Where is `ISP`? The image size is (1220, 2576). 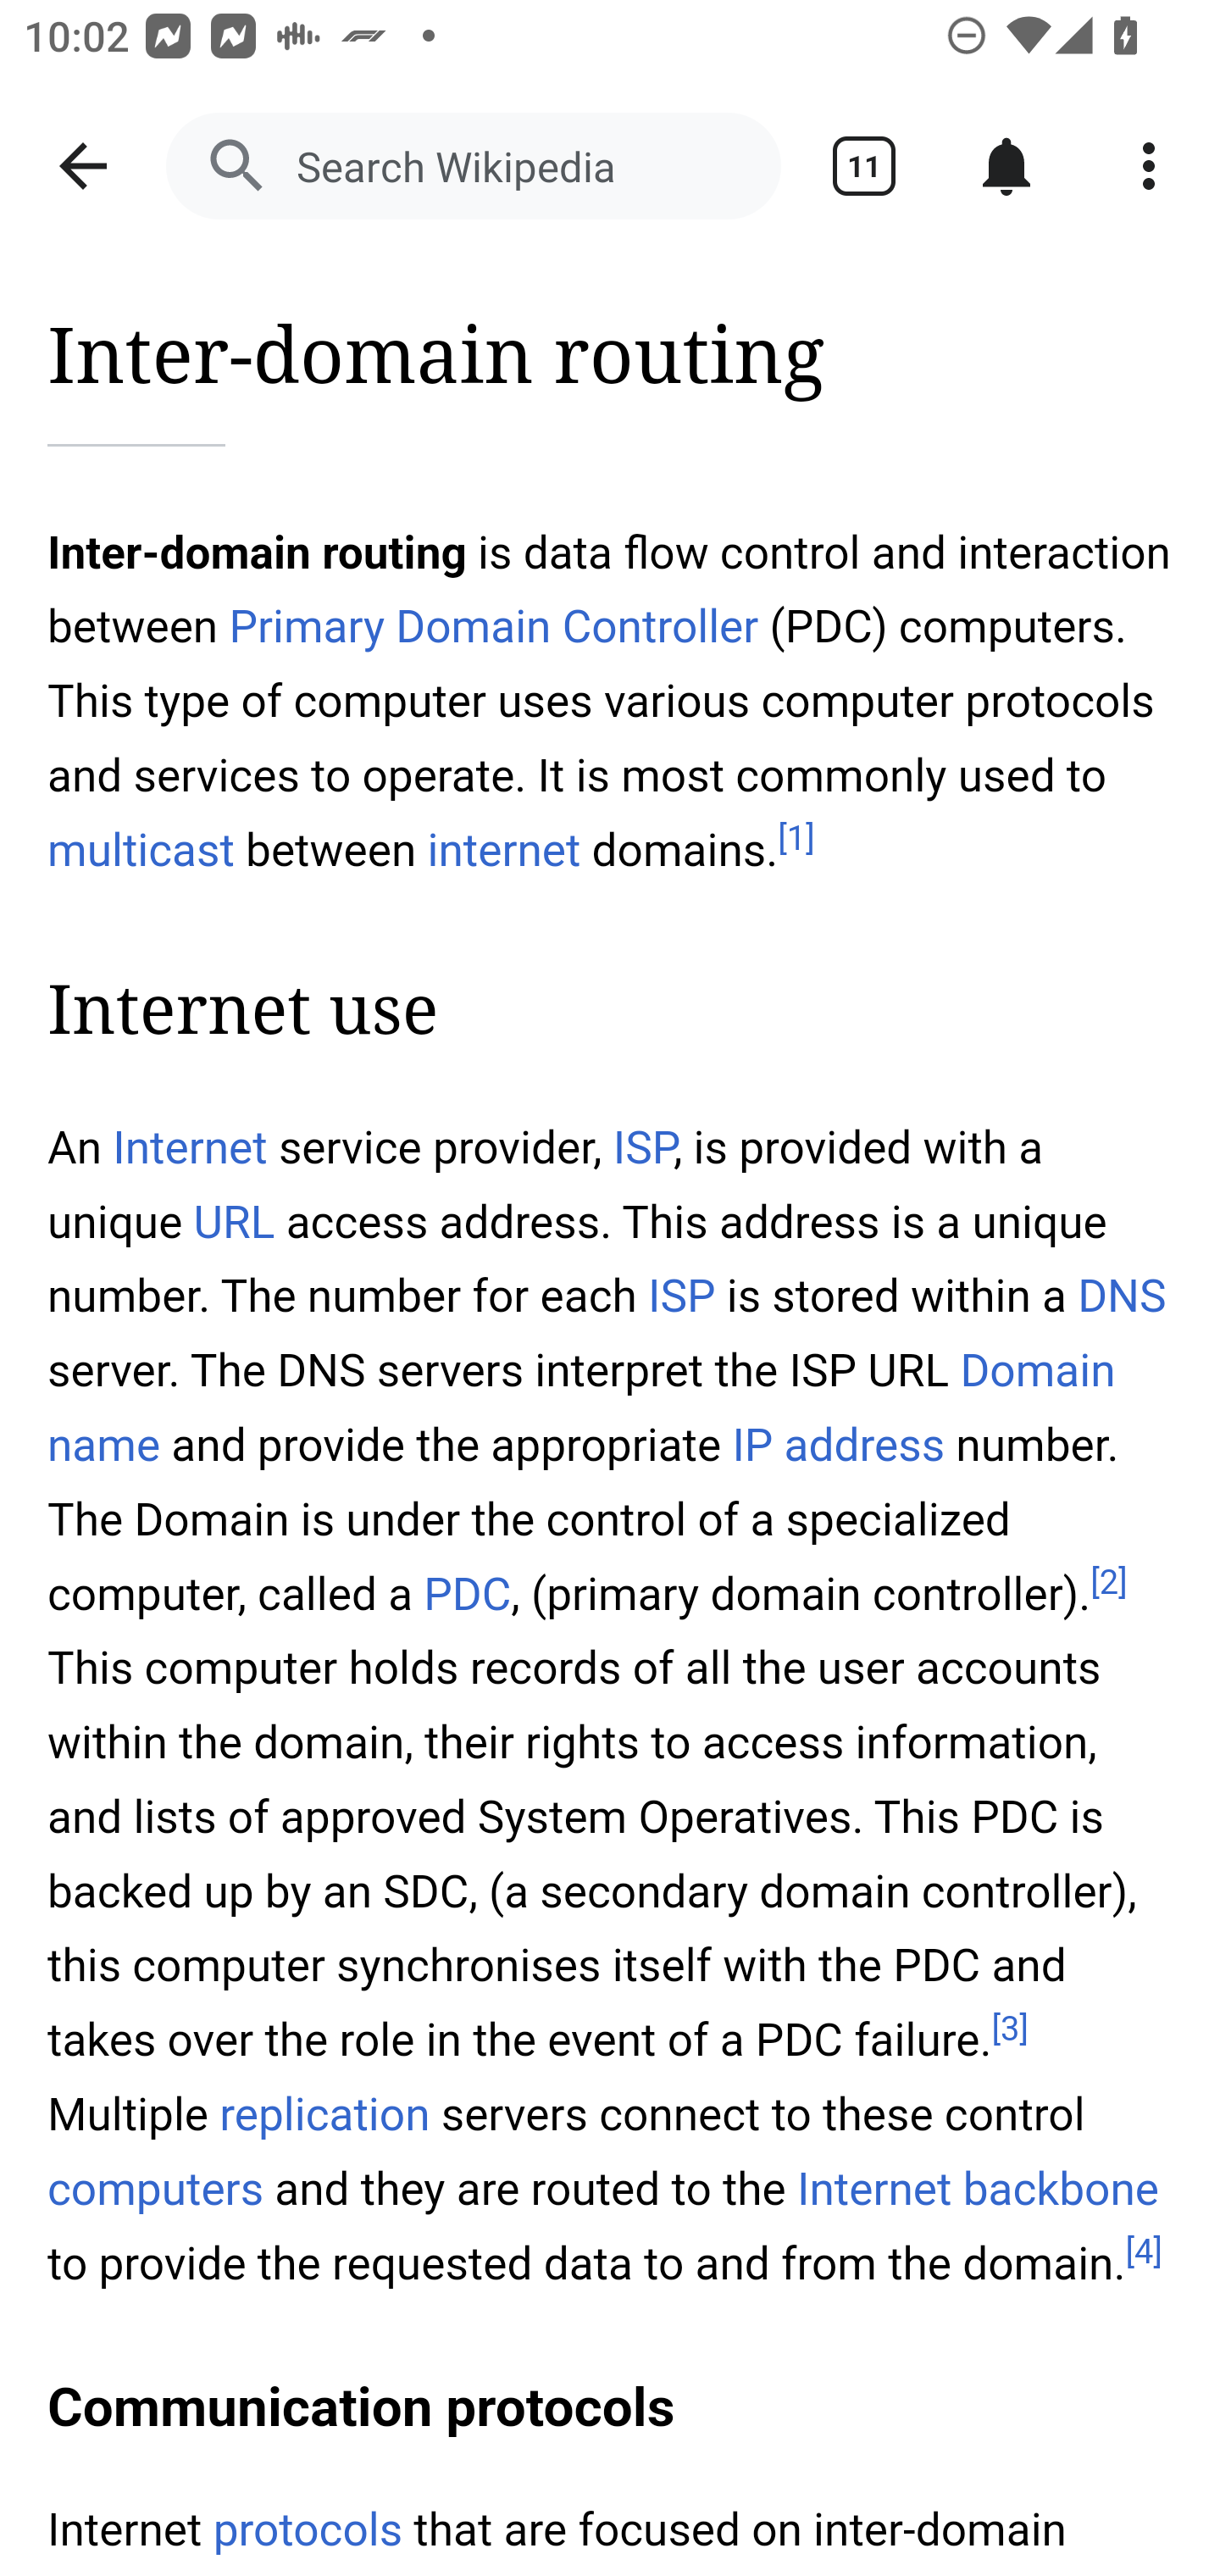 ISP is located at coordinates (681, 1296).